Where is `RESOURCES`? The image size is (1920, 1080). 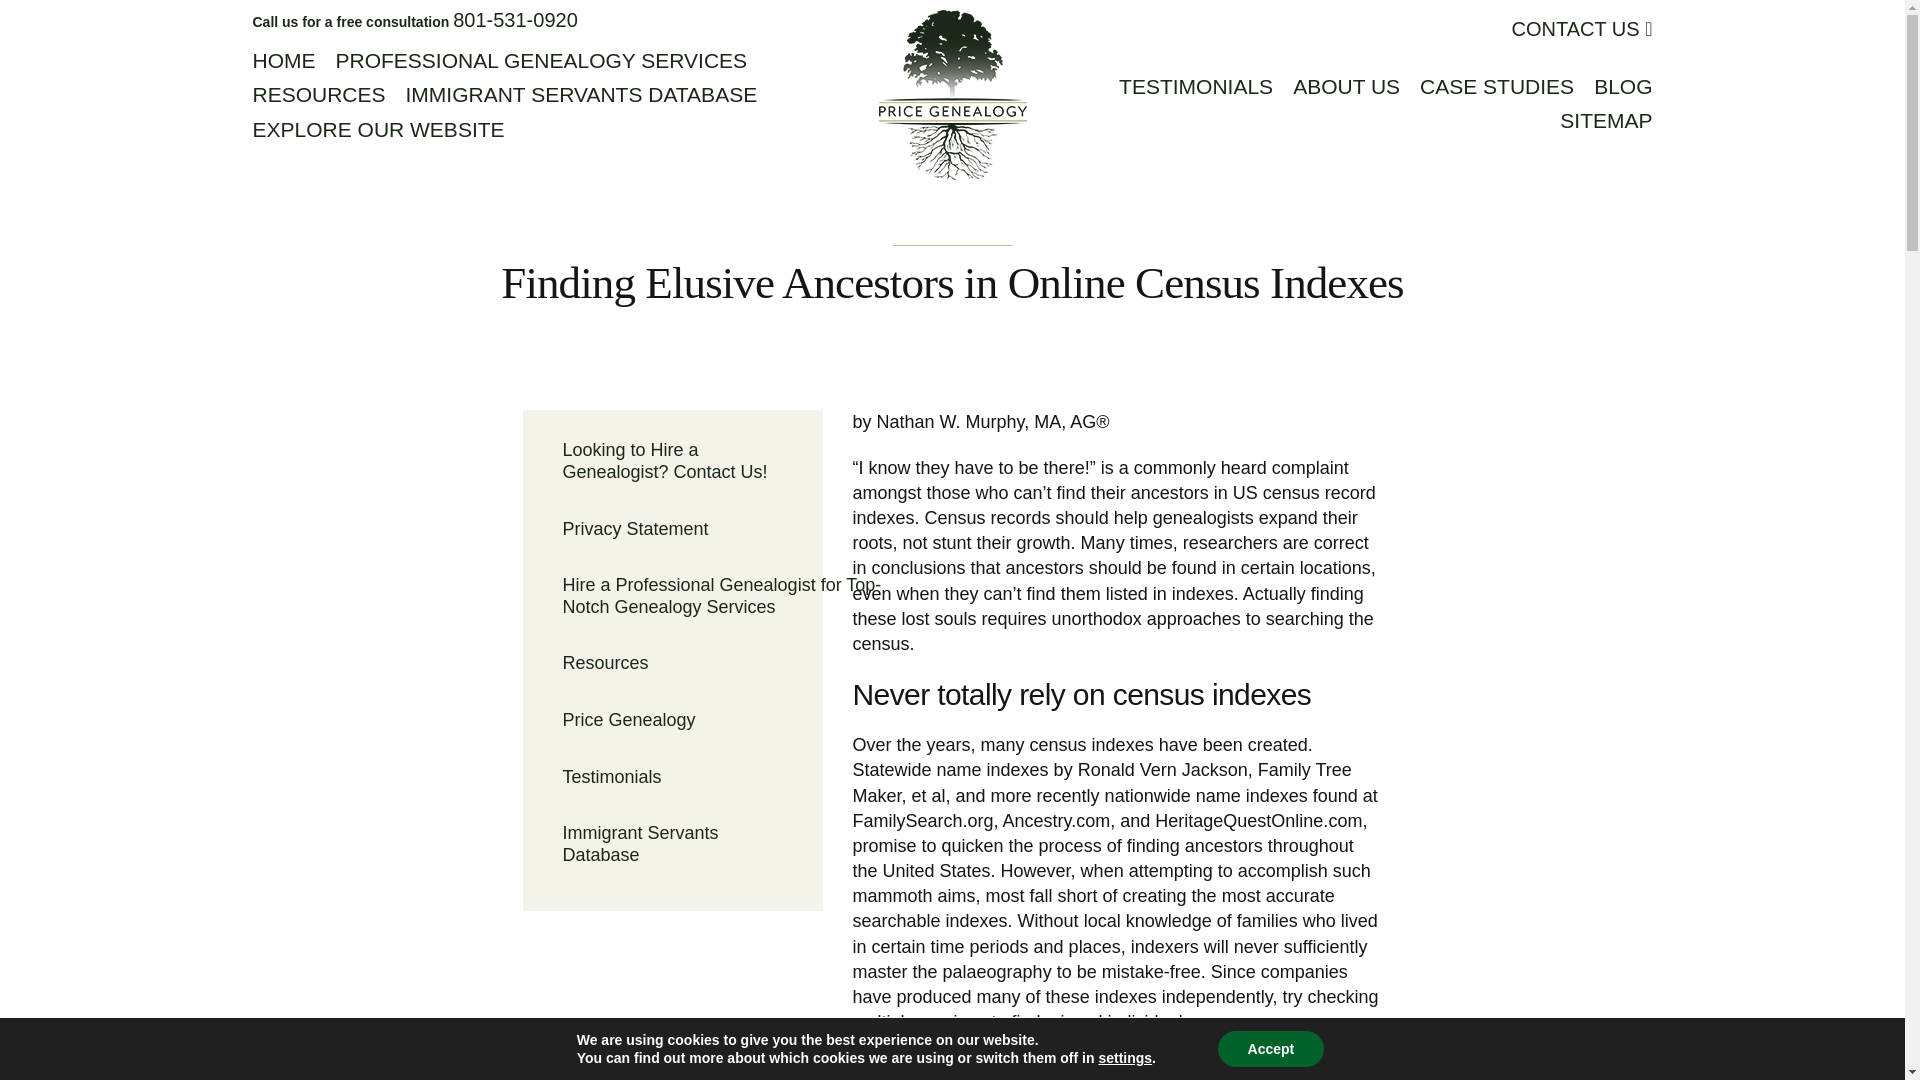 RESOURCES is located at coordinates (414, 20).